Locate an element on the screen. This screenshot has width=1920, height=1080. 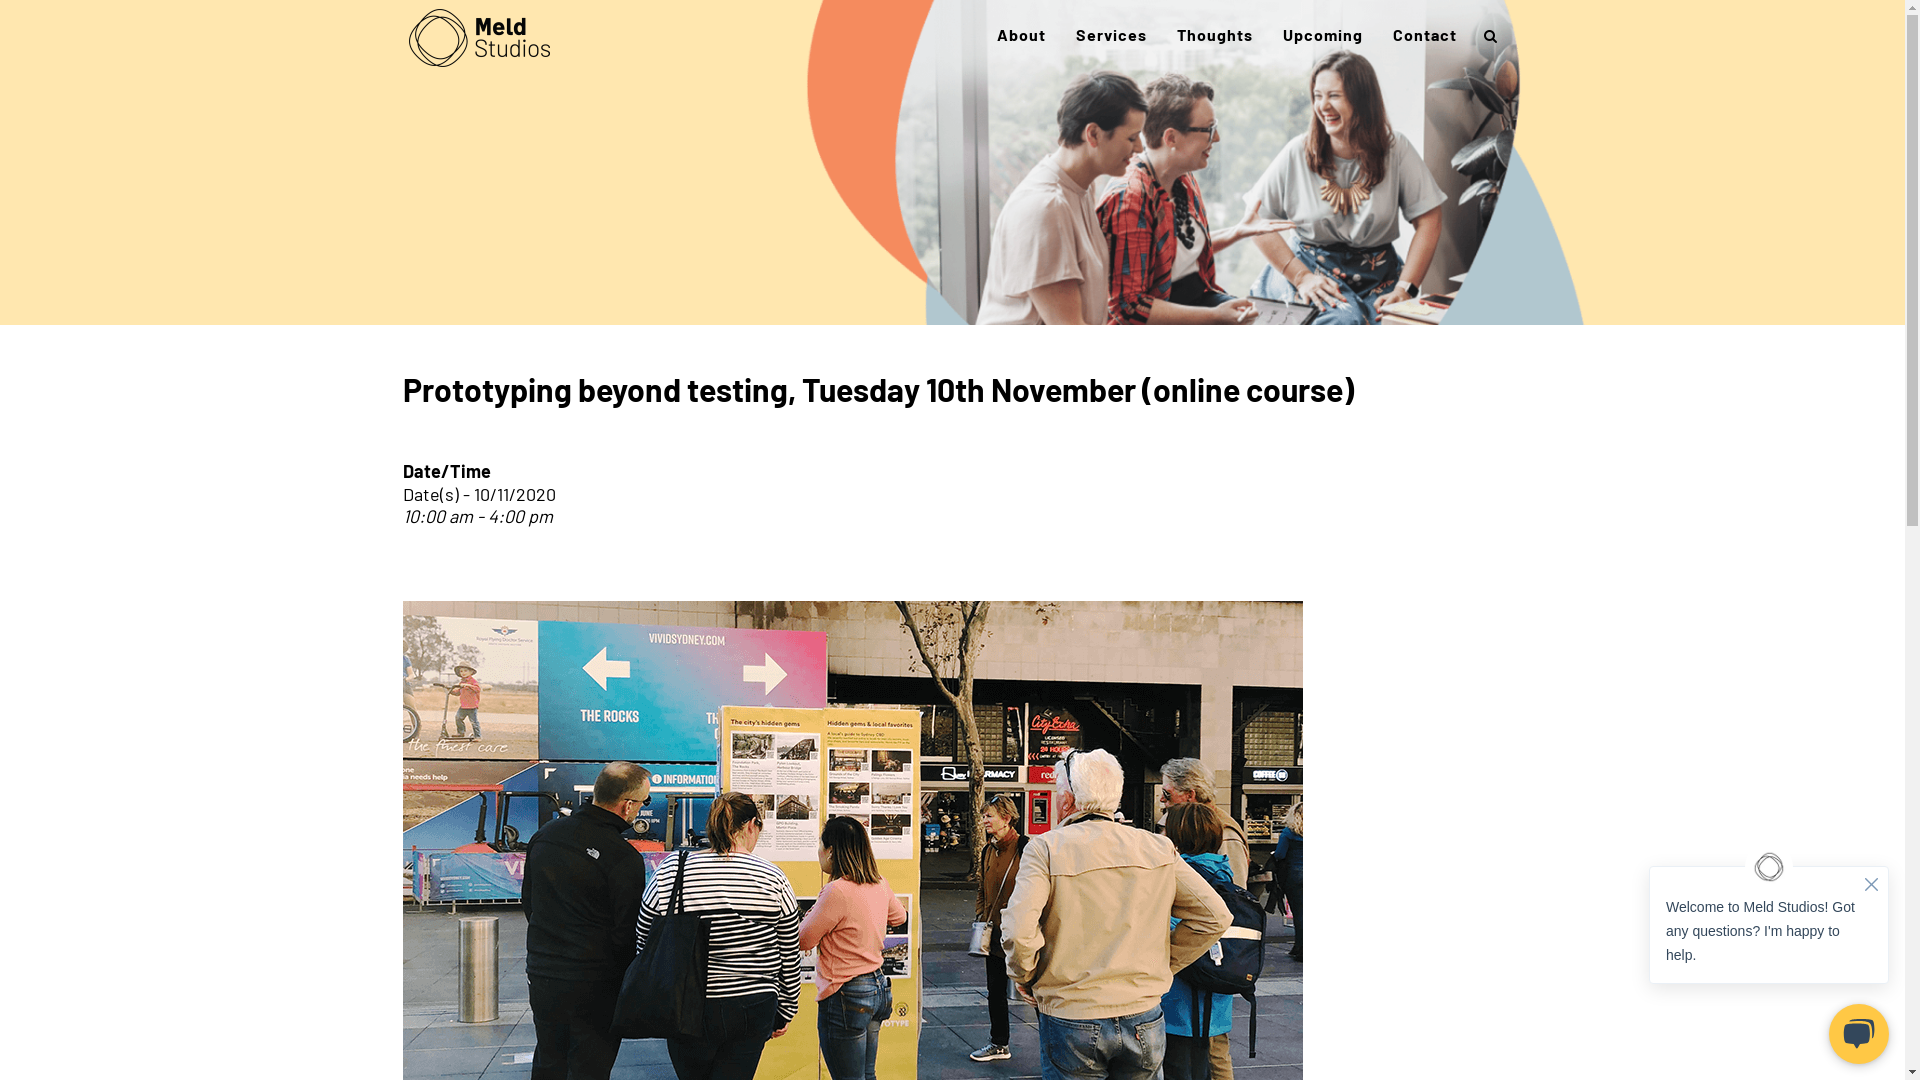
Meld Studios is located at coordinates (478, 38).